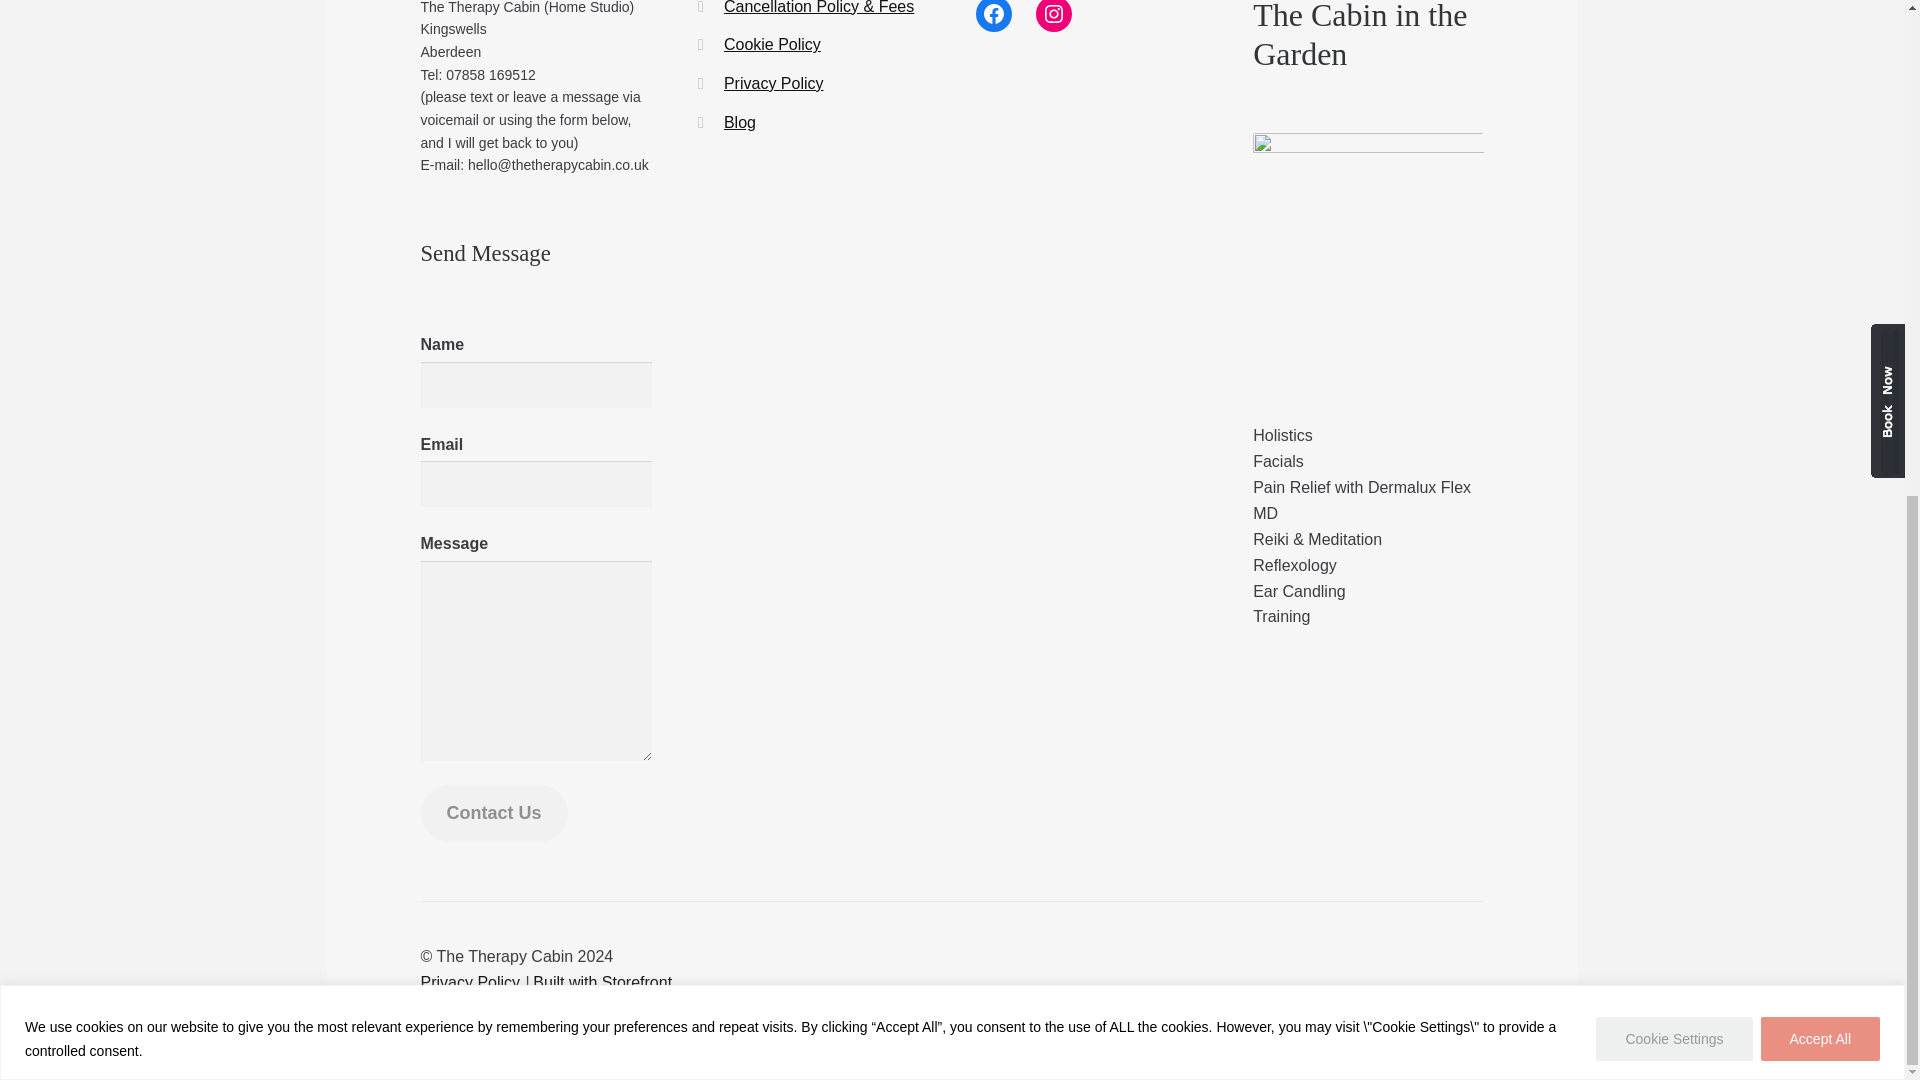  Describe the element at coordinates (1820, 125) in the screenshot. I see `Accept All` at that location.